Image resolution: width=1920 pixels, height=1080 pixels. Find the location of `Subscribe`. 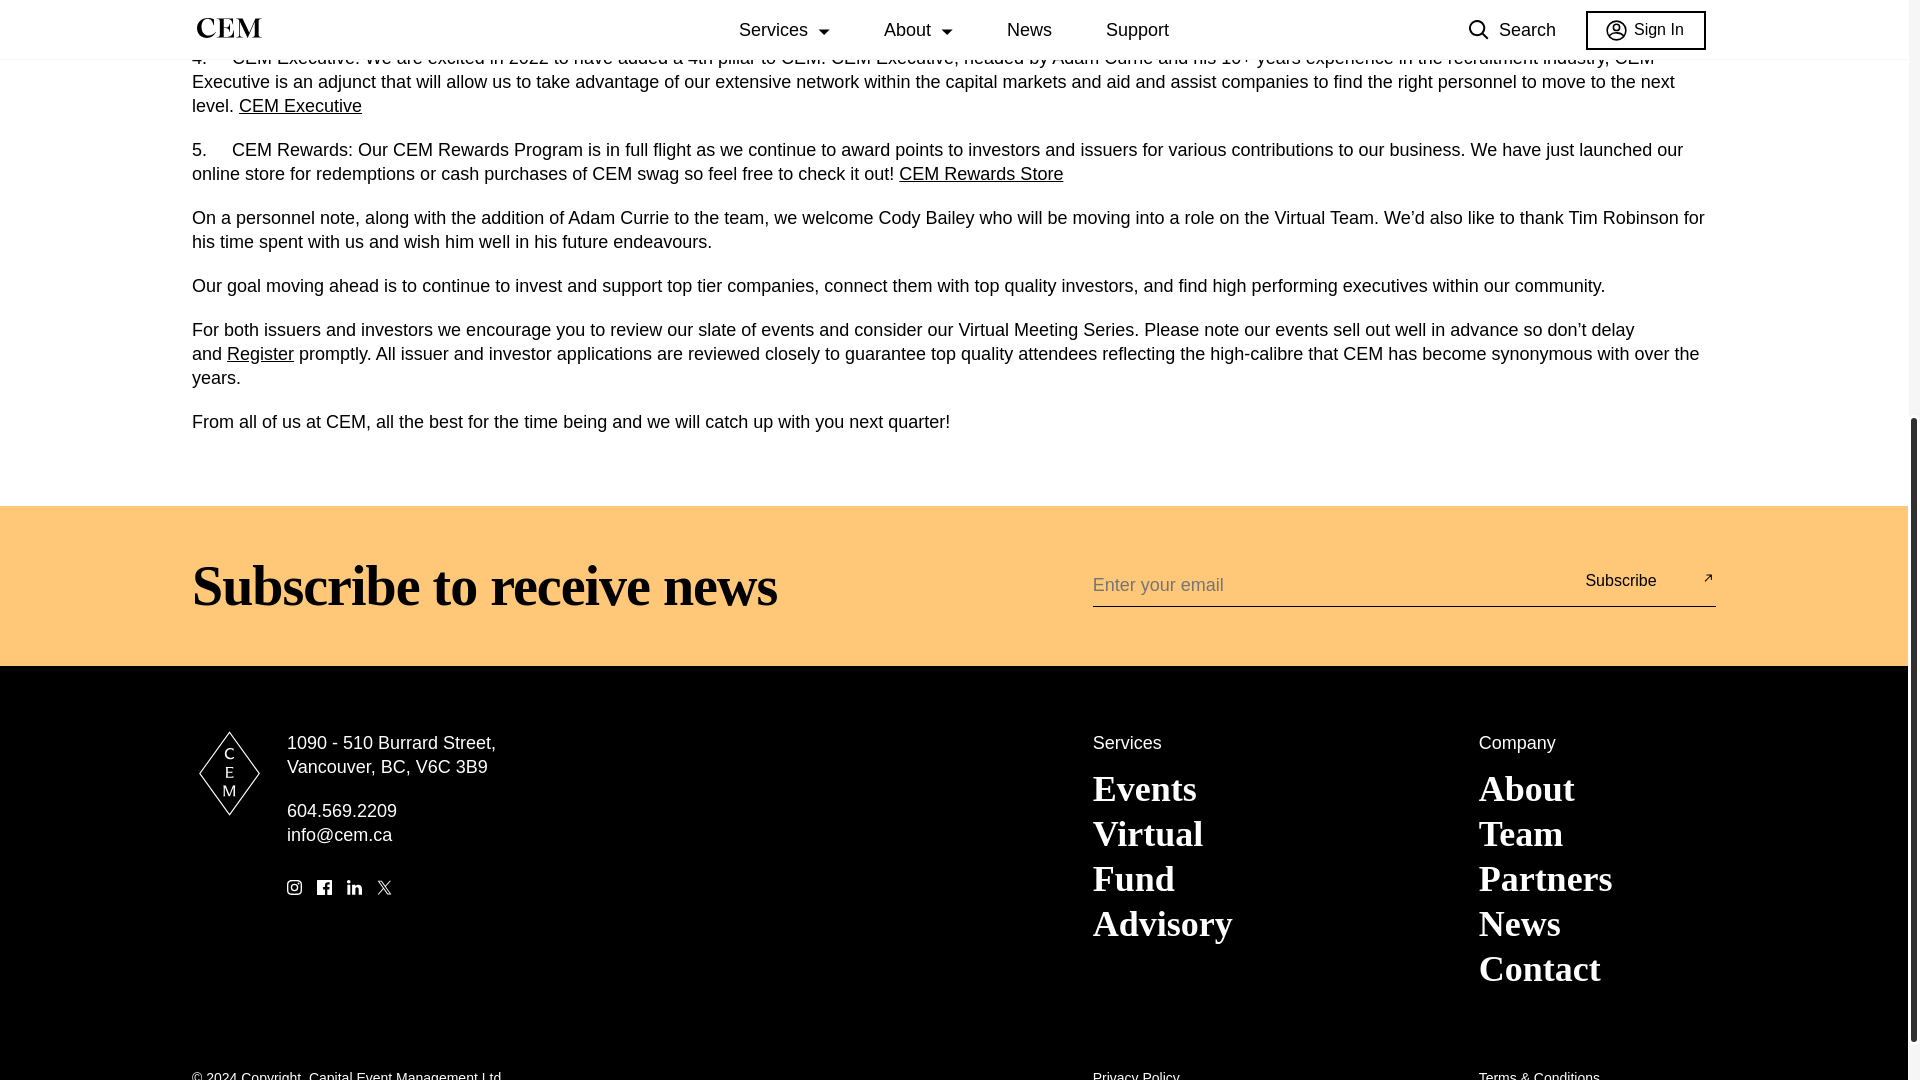

Subscribe is located at coordinates (1620, 580).